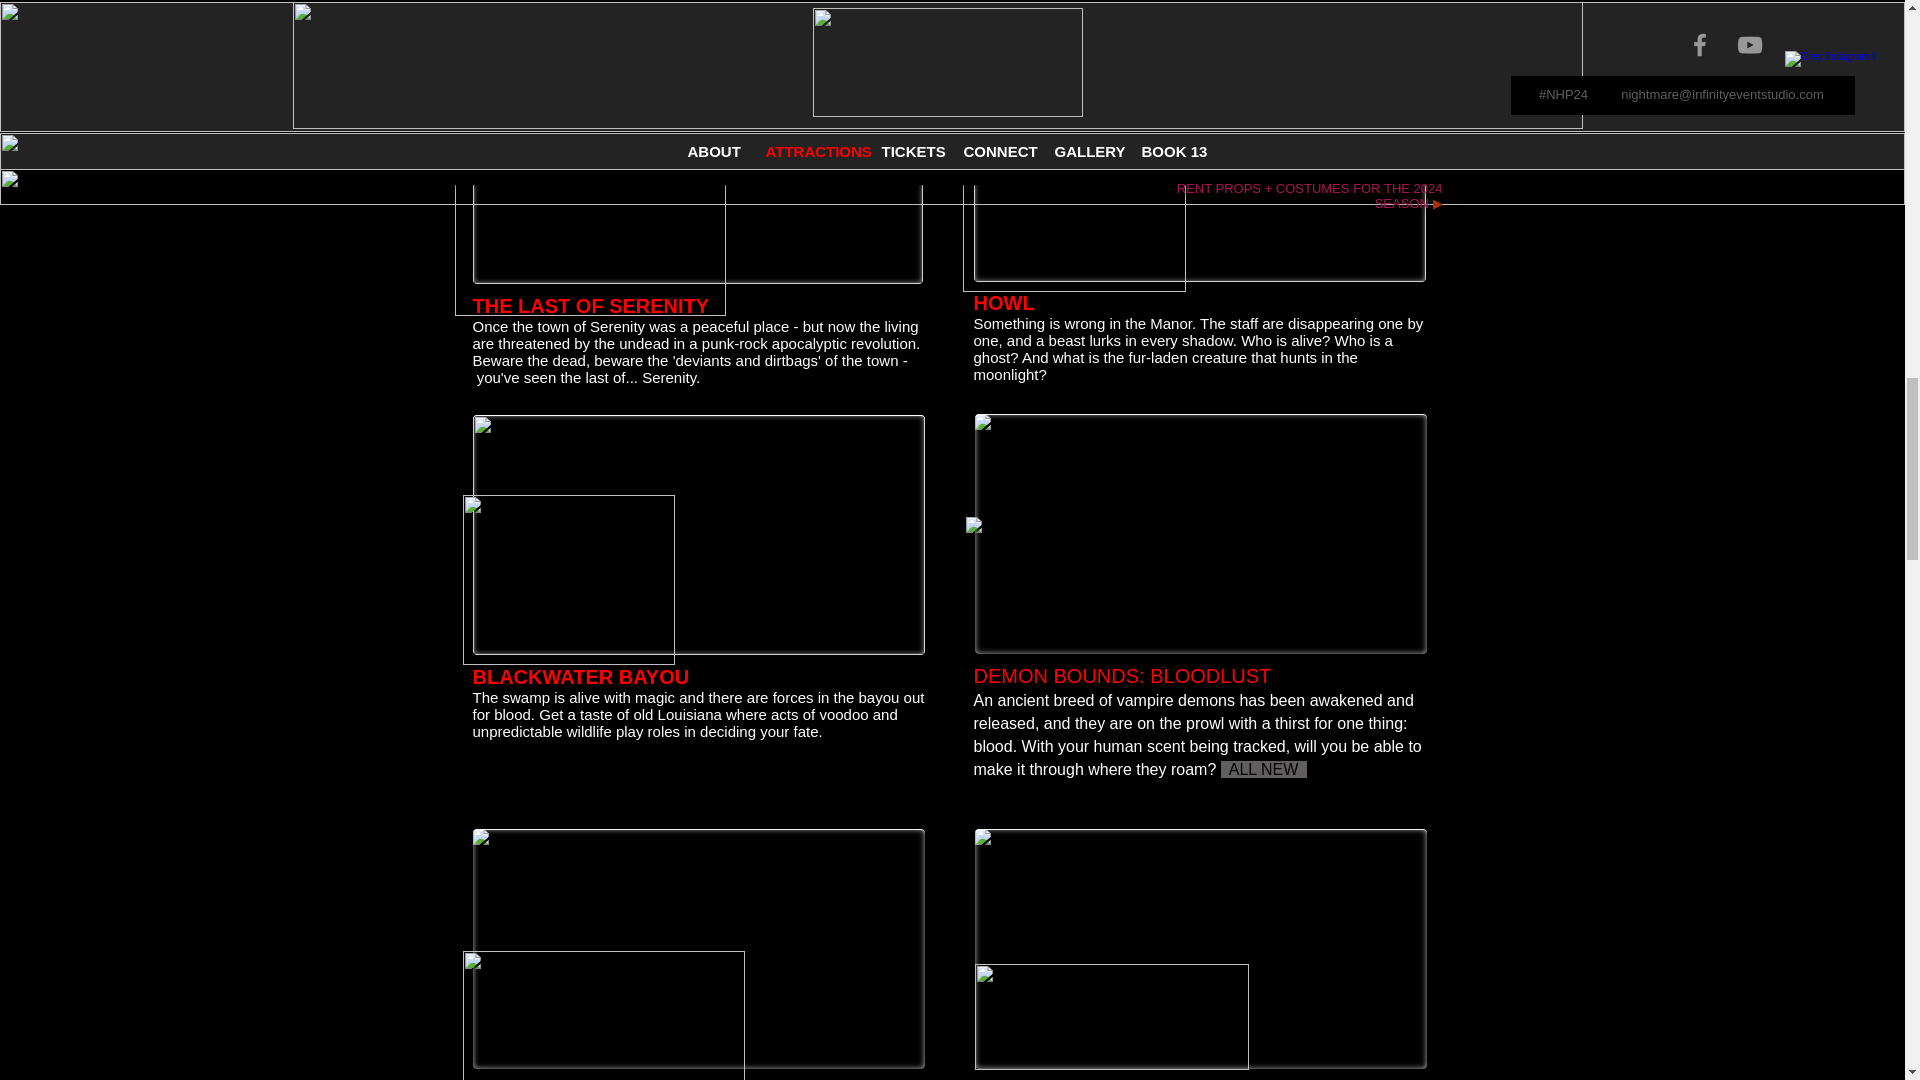  Describe the element at coordinates (589, 207) in the screenshot. I see `serenity0.png` at that location.